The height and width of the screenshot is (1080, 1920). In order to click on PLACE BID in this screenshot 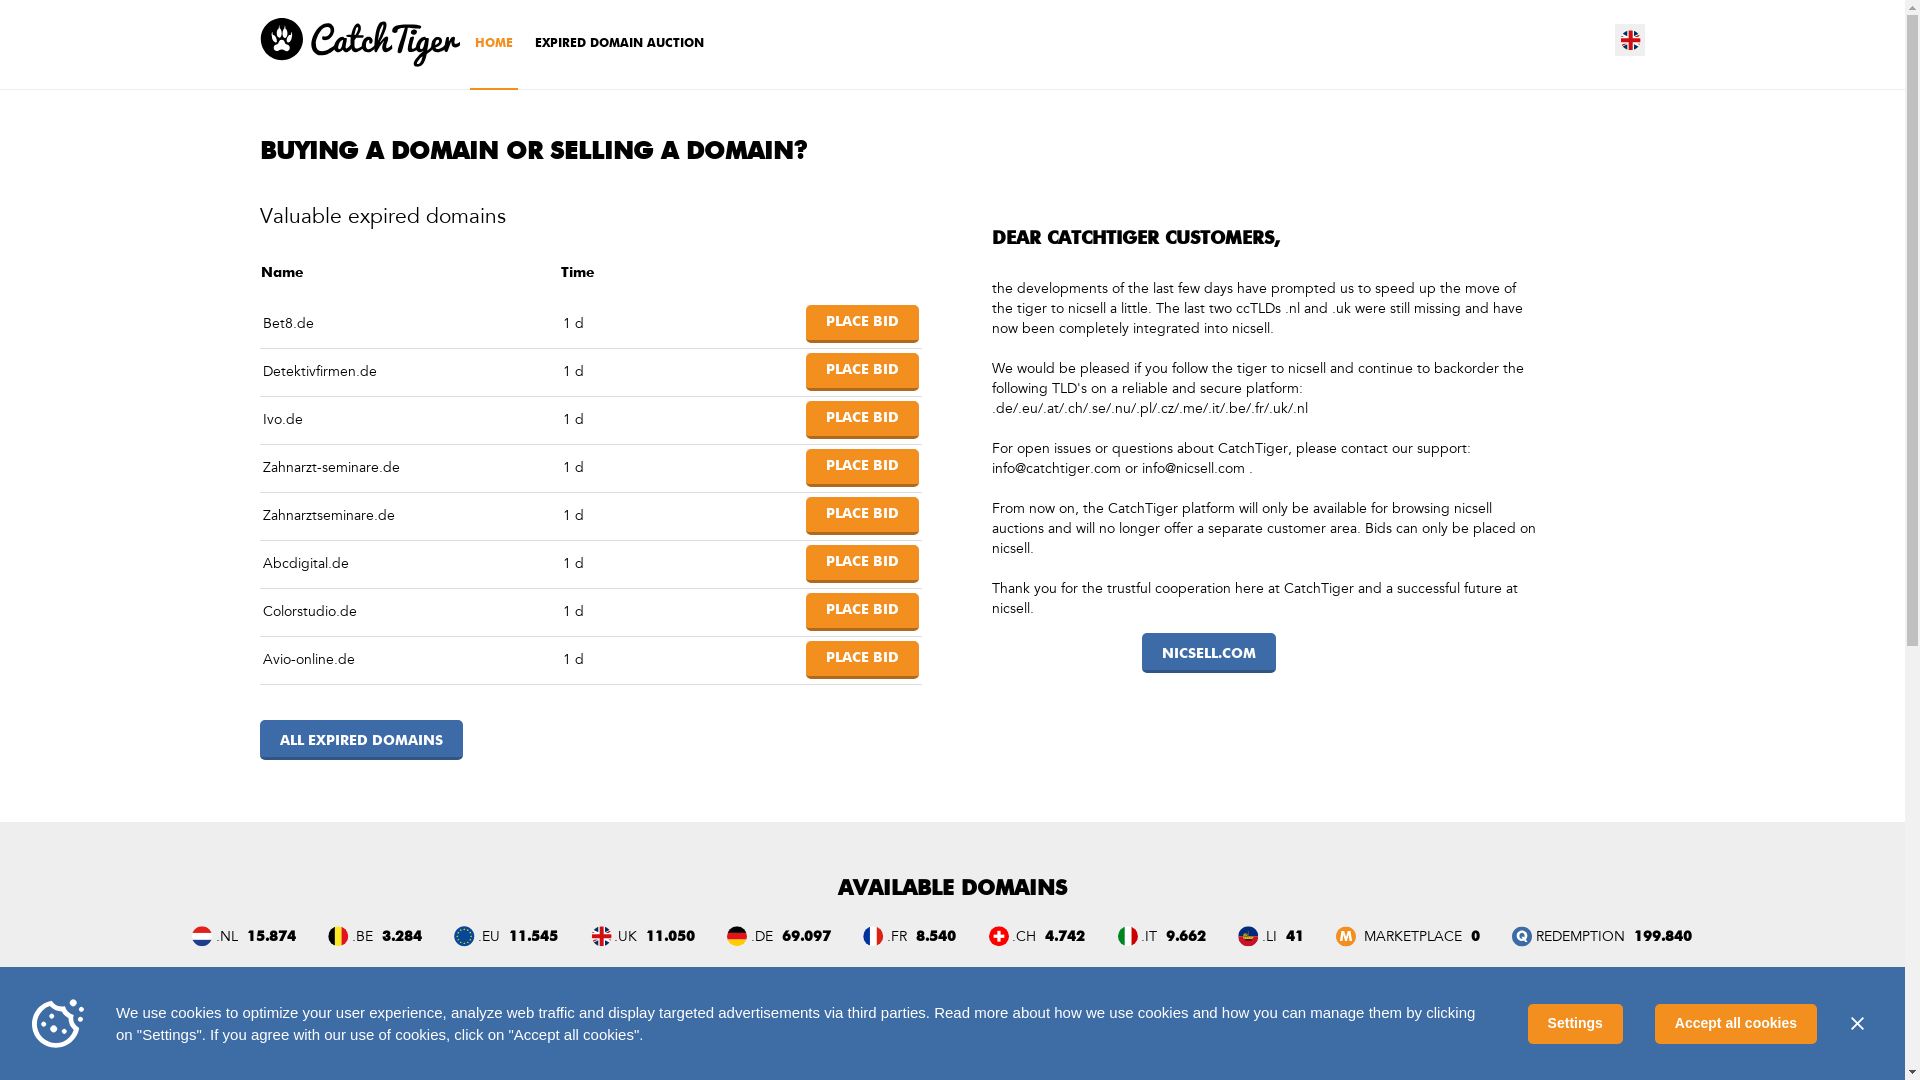, I will do `click(862, 420)`.